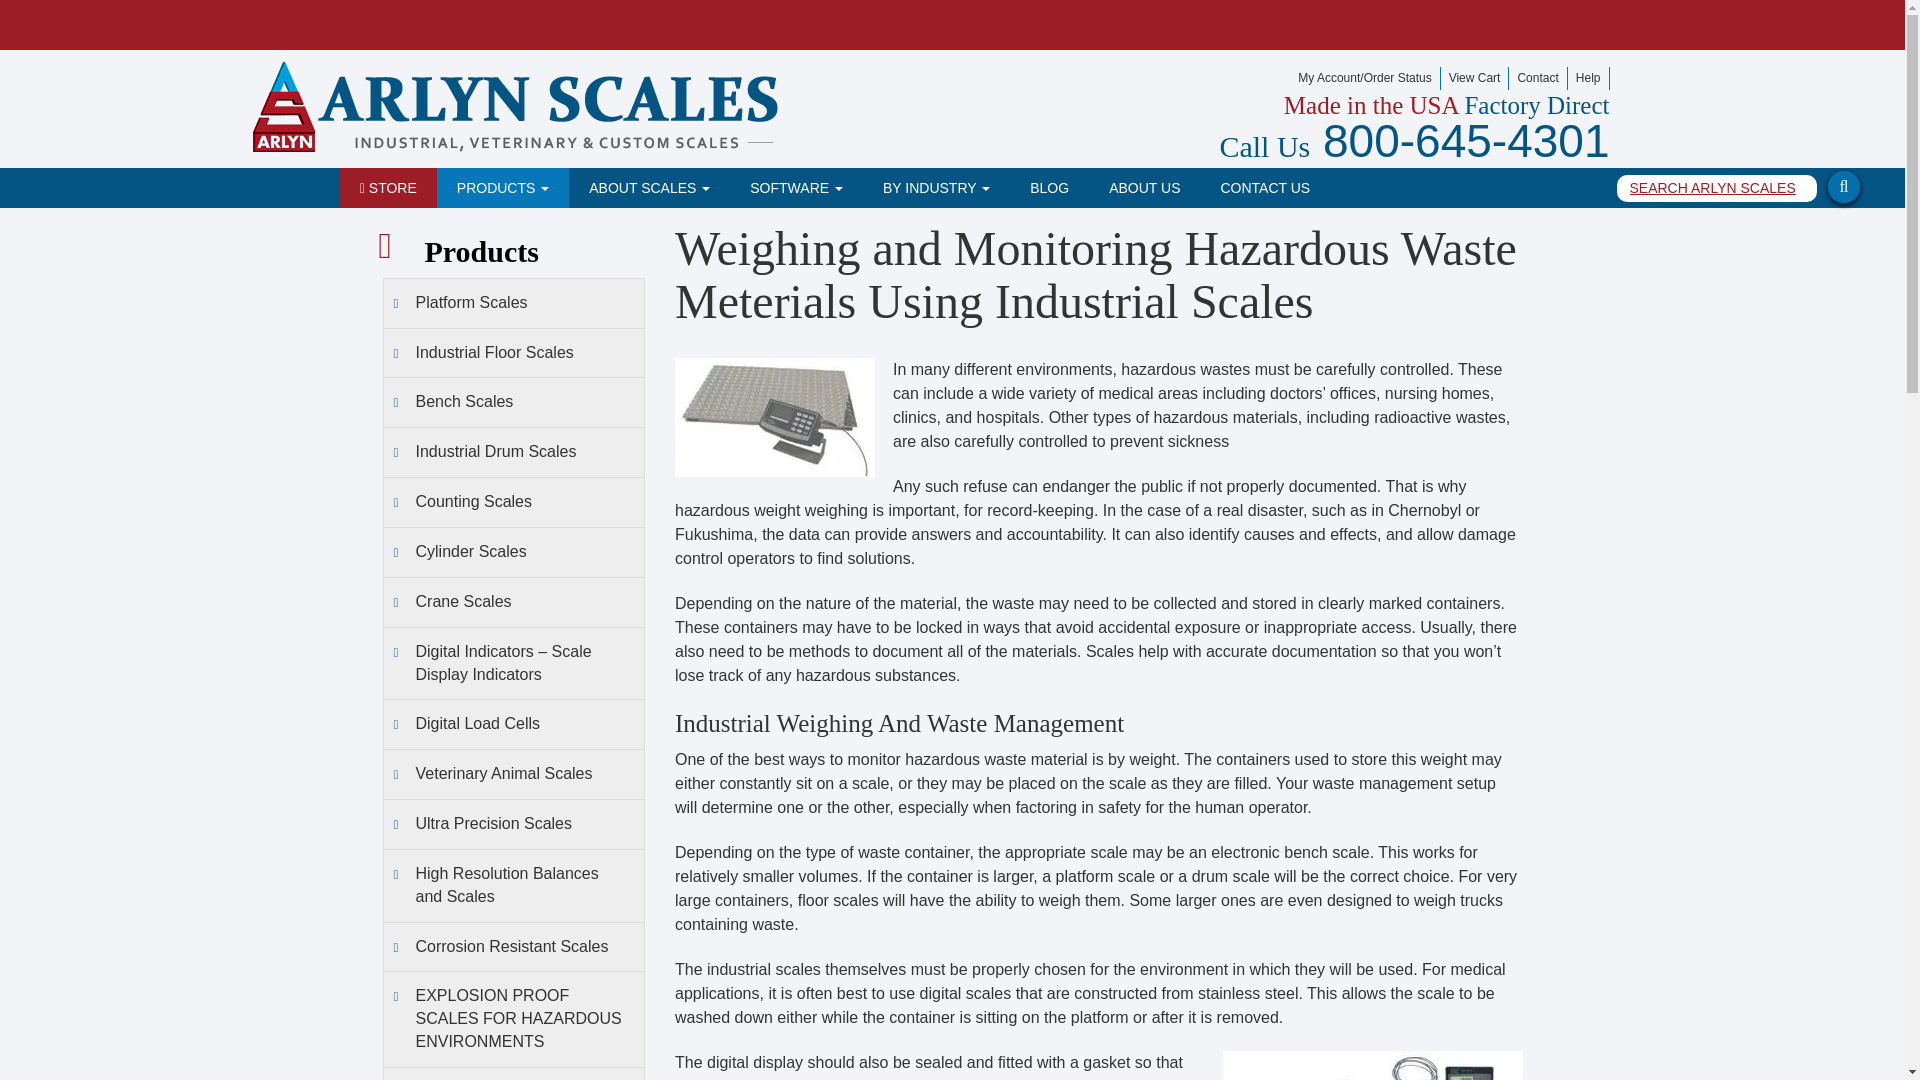 This screenshot has height=1080, width=1920. I want to click on Contact, so click(1538, 78).